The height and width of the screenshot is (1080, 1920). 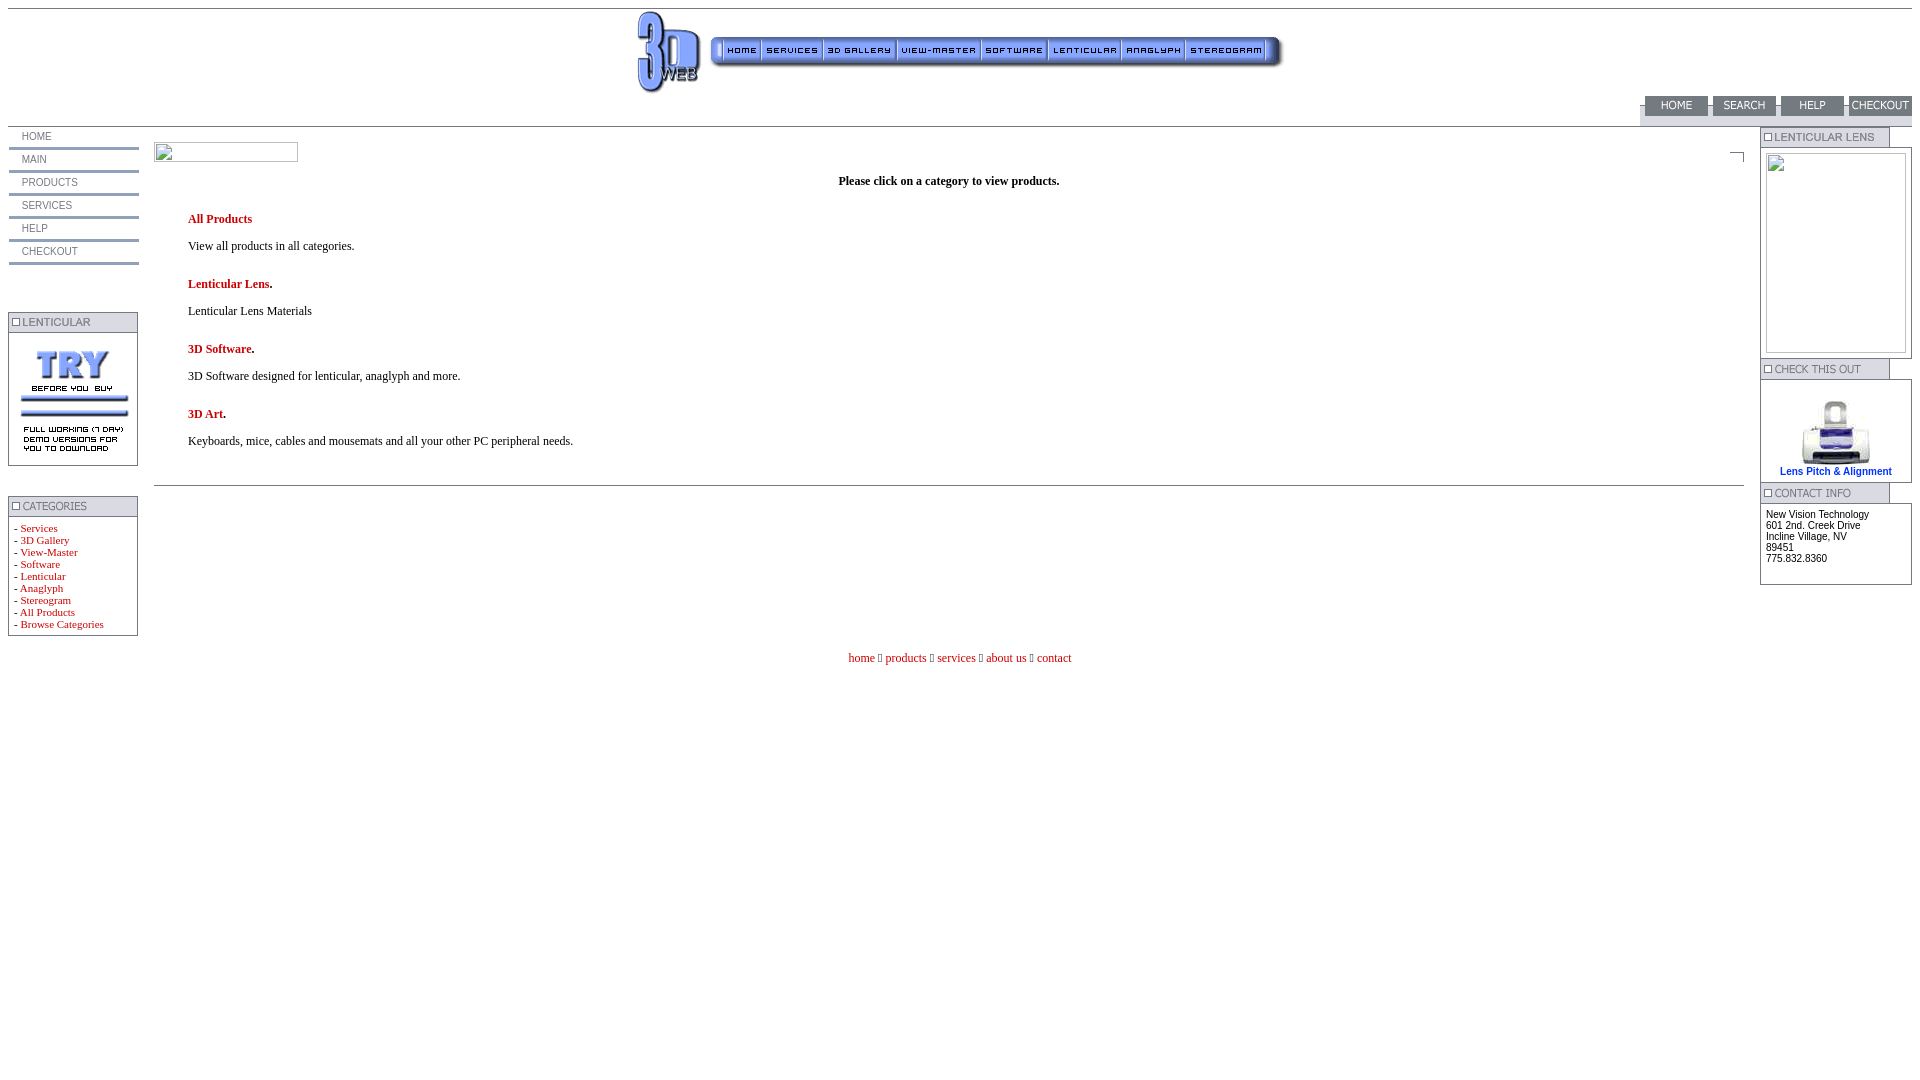 I want to click on services, so click(x=956, y=658).